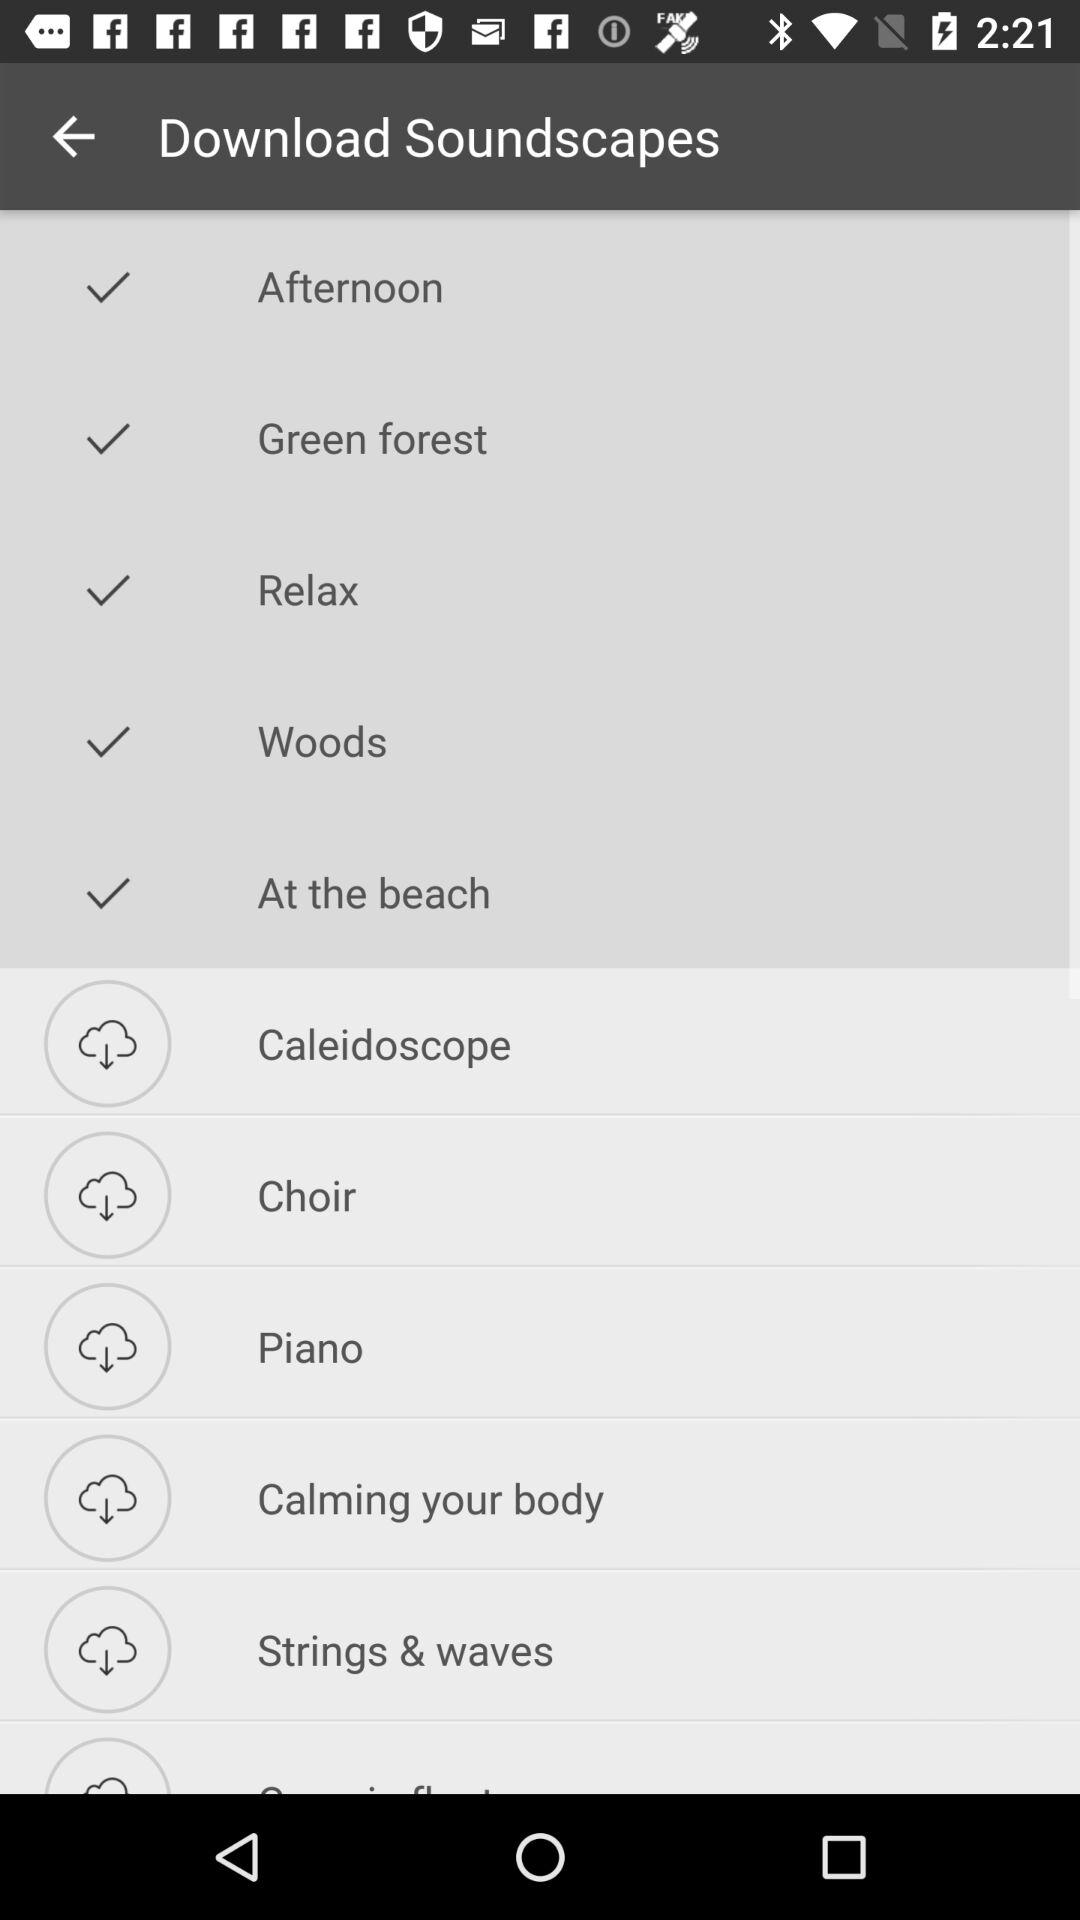 This screenshot has width=1080, height=1920. Describe the element at coordinates (668, 286) in the screenshot. I see `flip to afternoon icon` at that location.